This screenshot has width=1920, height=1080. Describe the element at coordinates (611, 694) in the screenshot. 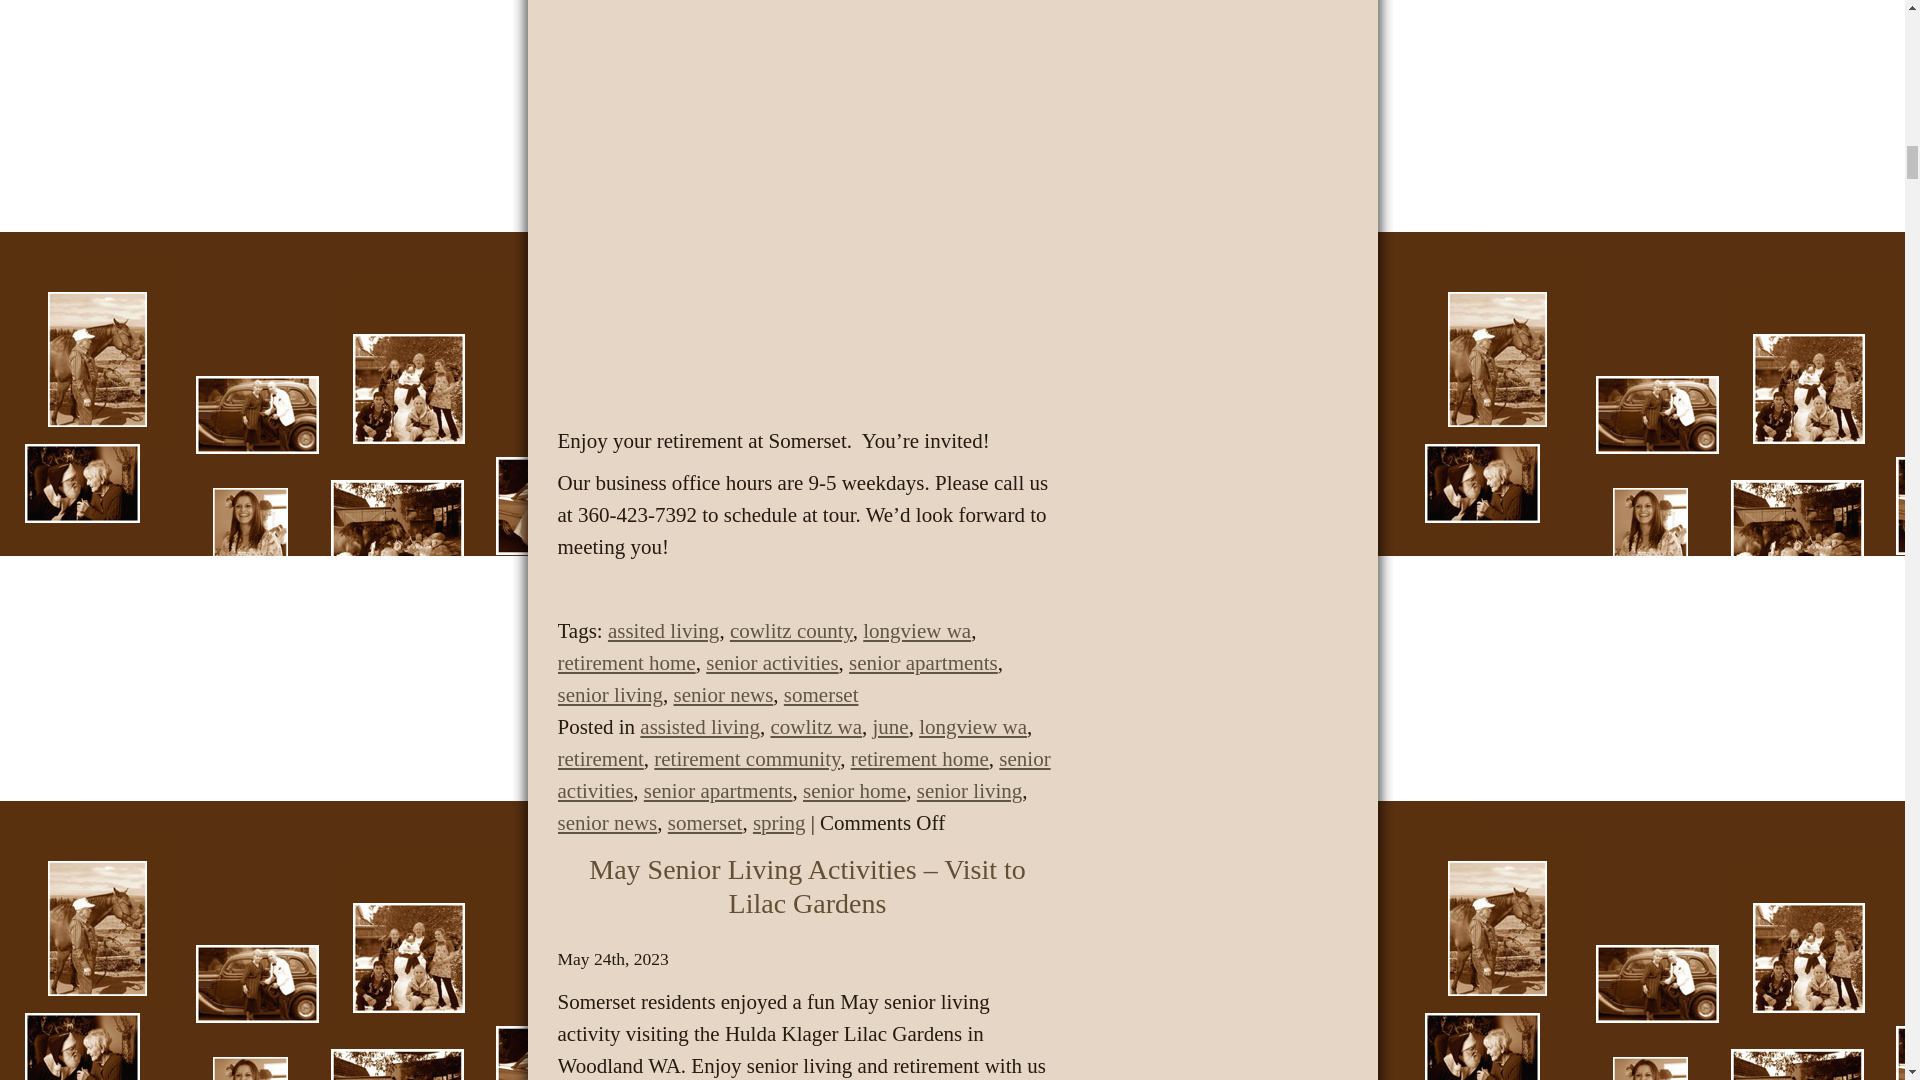

I see `senior living` at that location.